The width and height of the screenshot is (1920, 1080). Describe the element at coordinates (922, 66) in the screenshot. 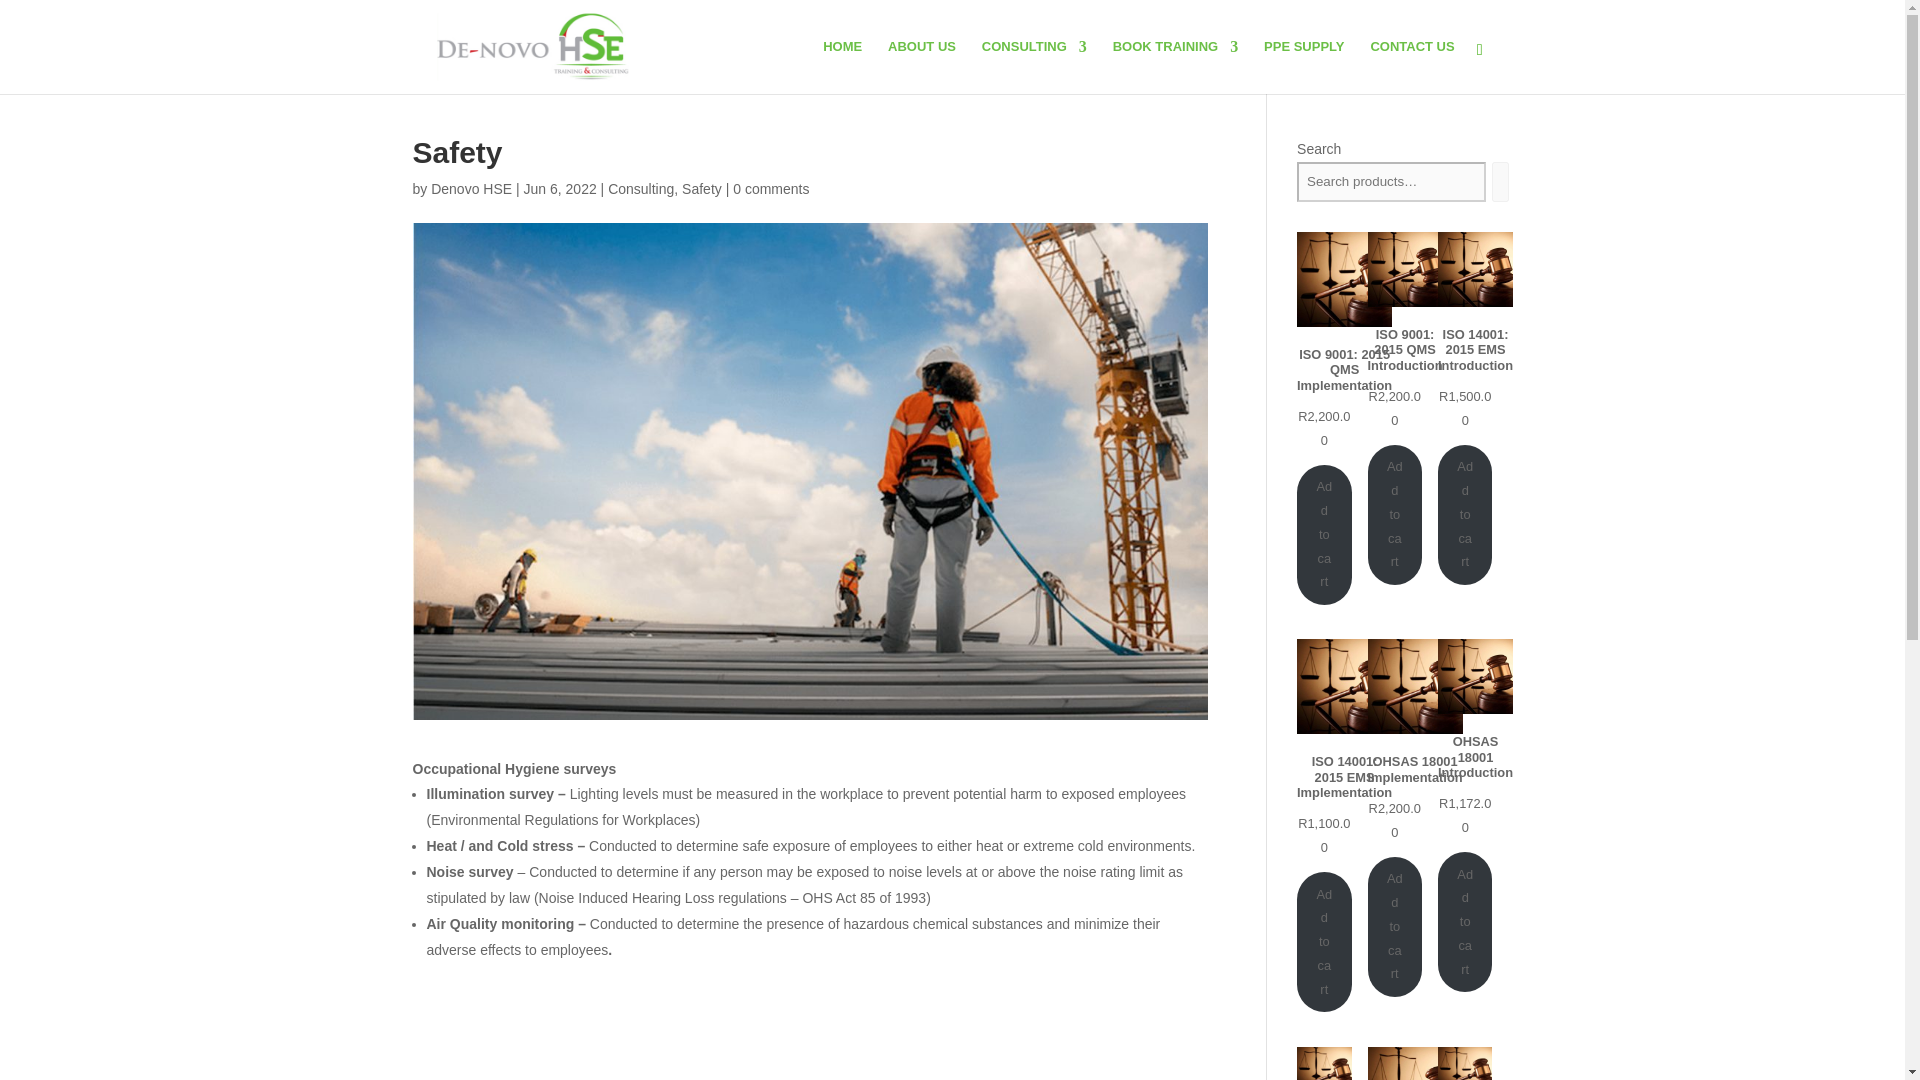

I see `ABOUT US` at that location.